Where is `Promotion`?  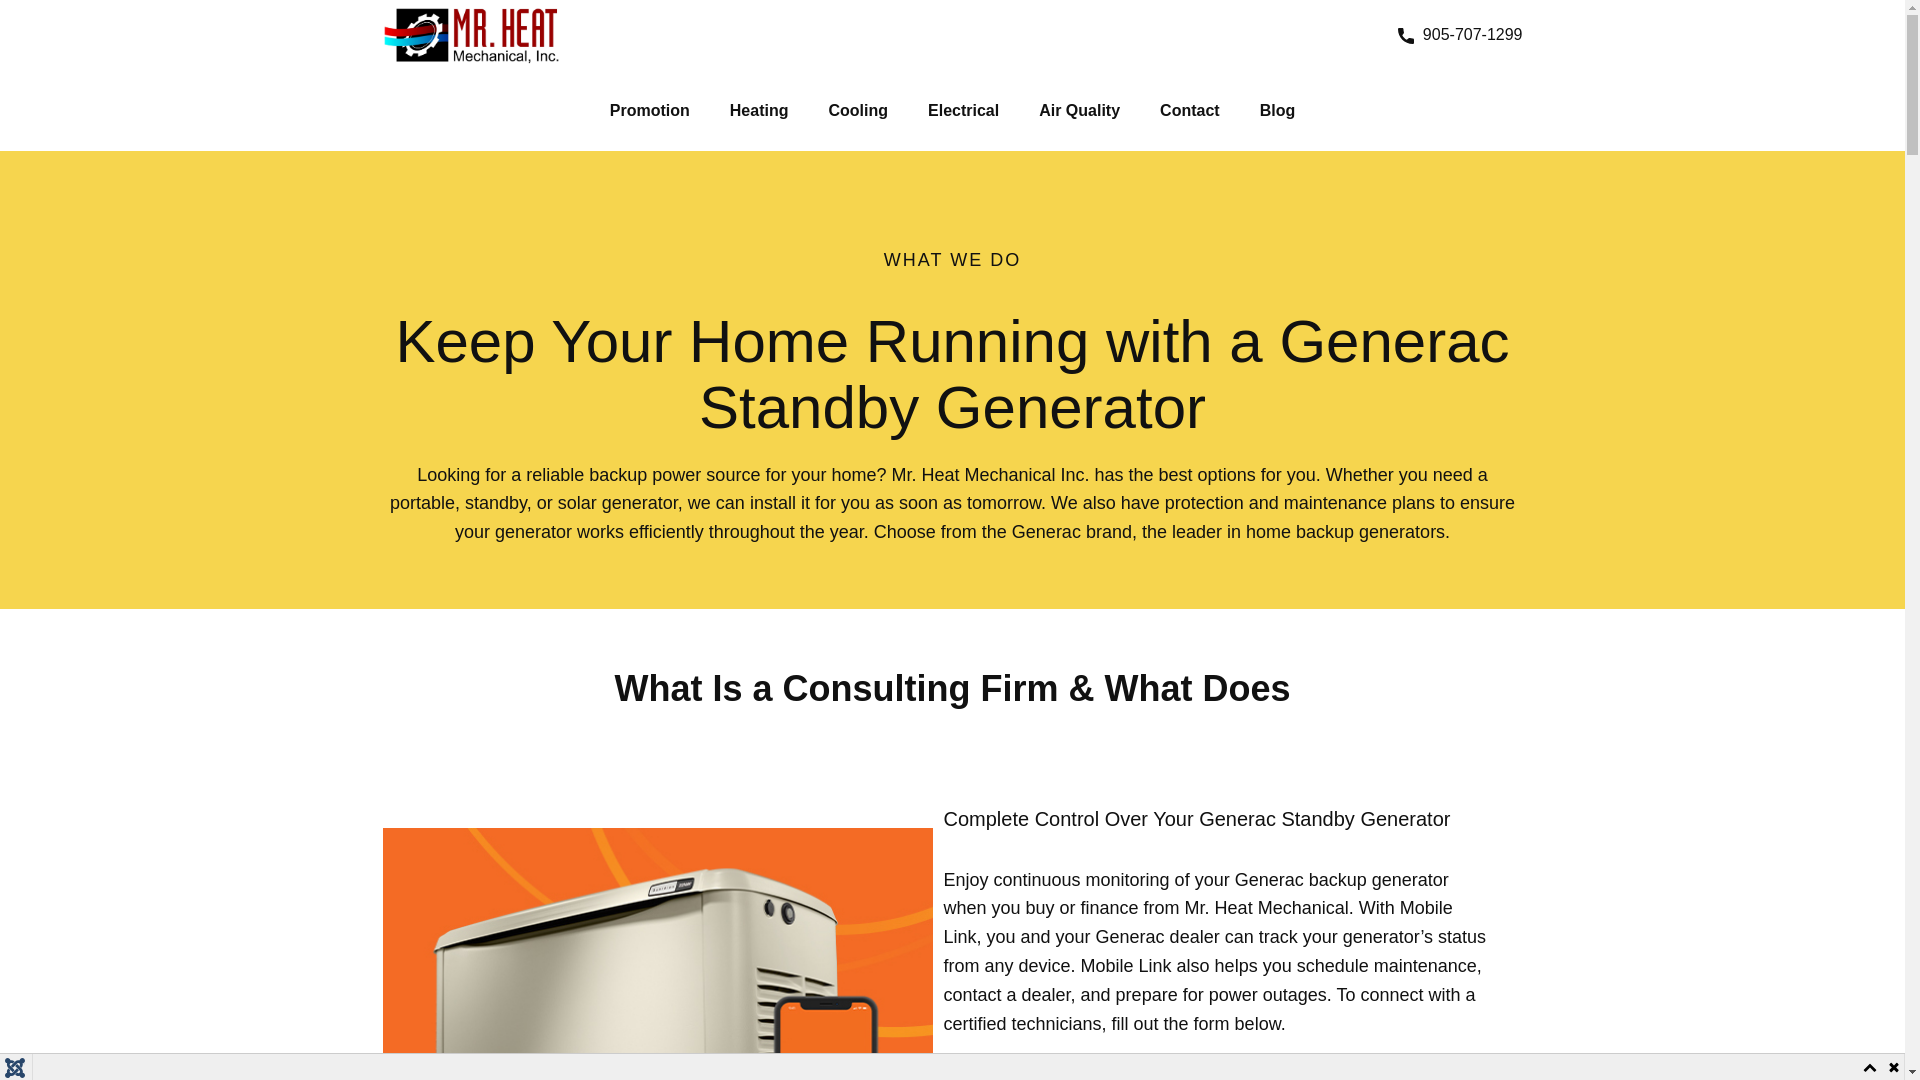
Promotion is located at coordinates (650, 110).